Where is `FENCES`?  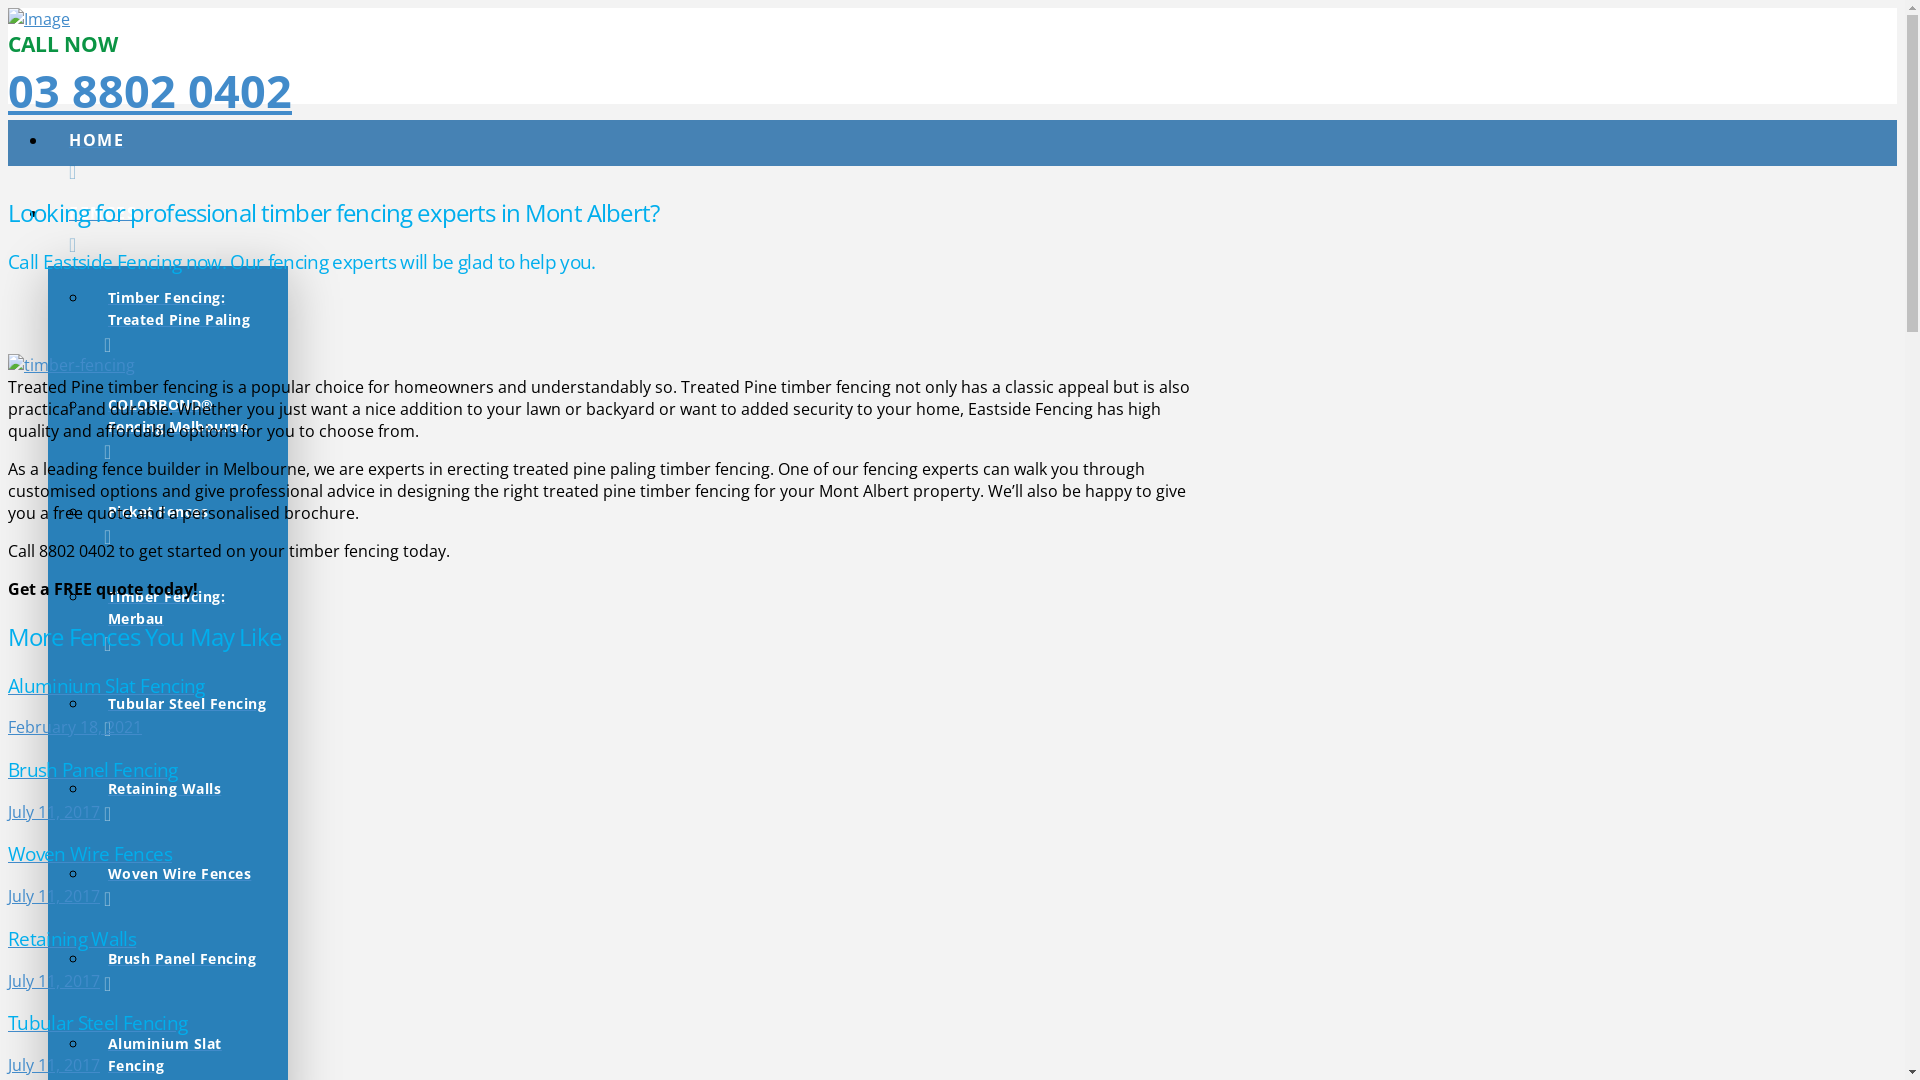 FENCES is located at coordinates (628, 230).